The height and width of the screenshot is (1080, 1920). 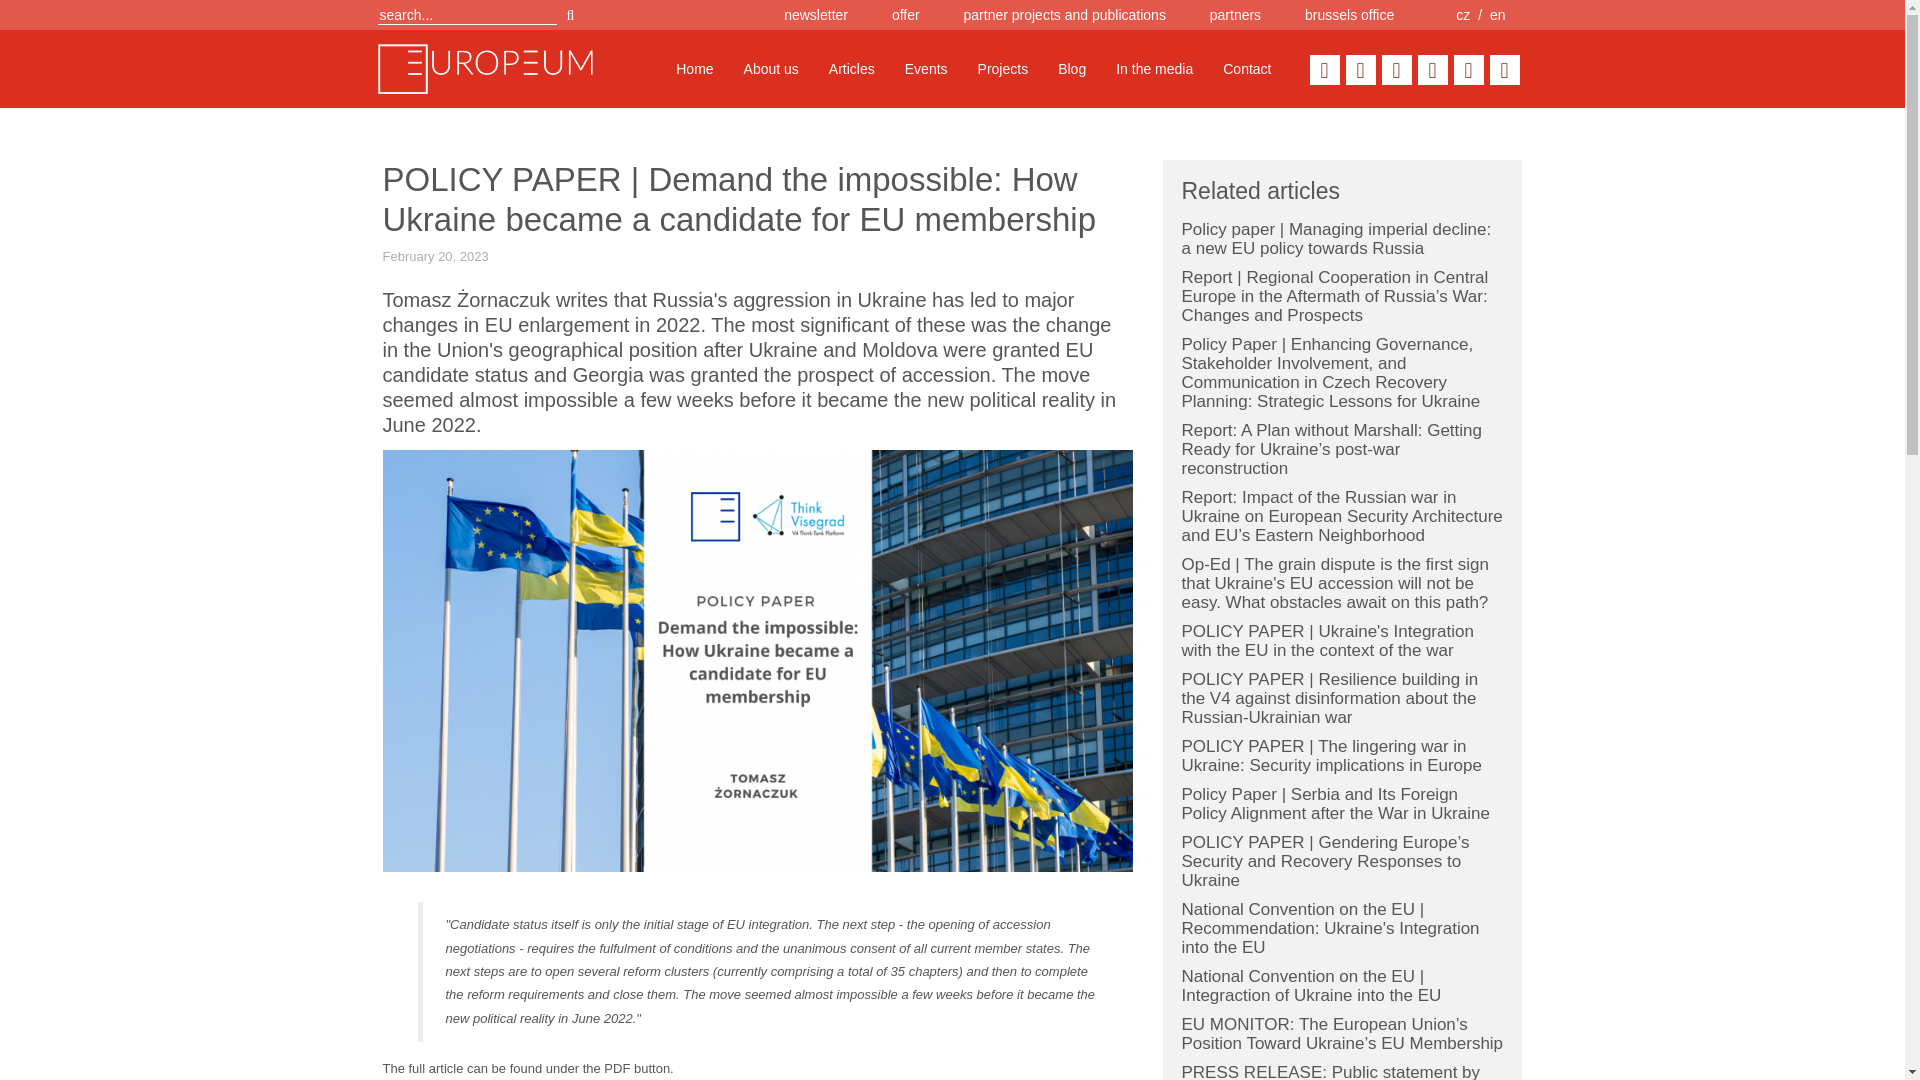 What do you see at coordinates (1349, 14) in the screenshot?
I see `brussels office` at bounding box center [1349, 14].